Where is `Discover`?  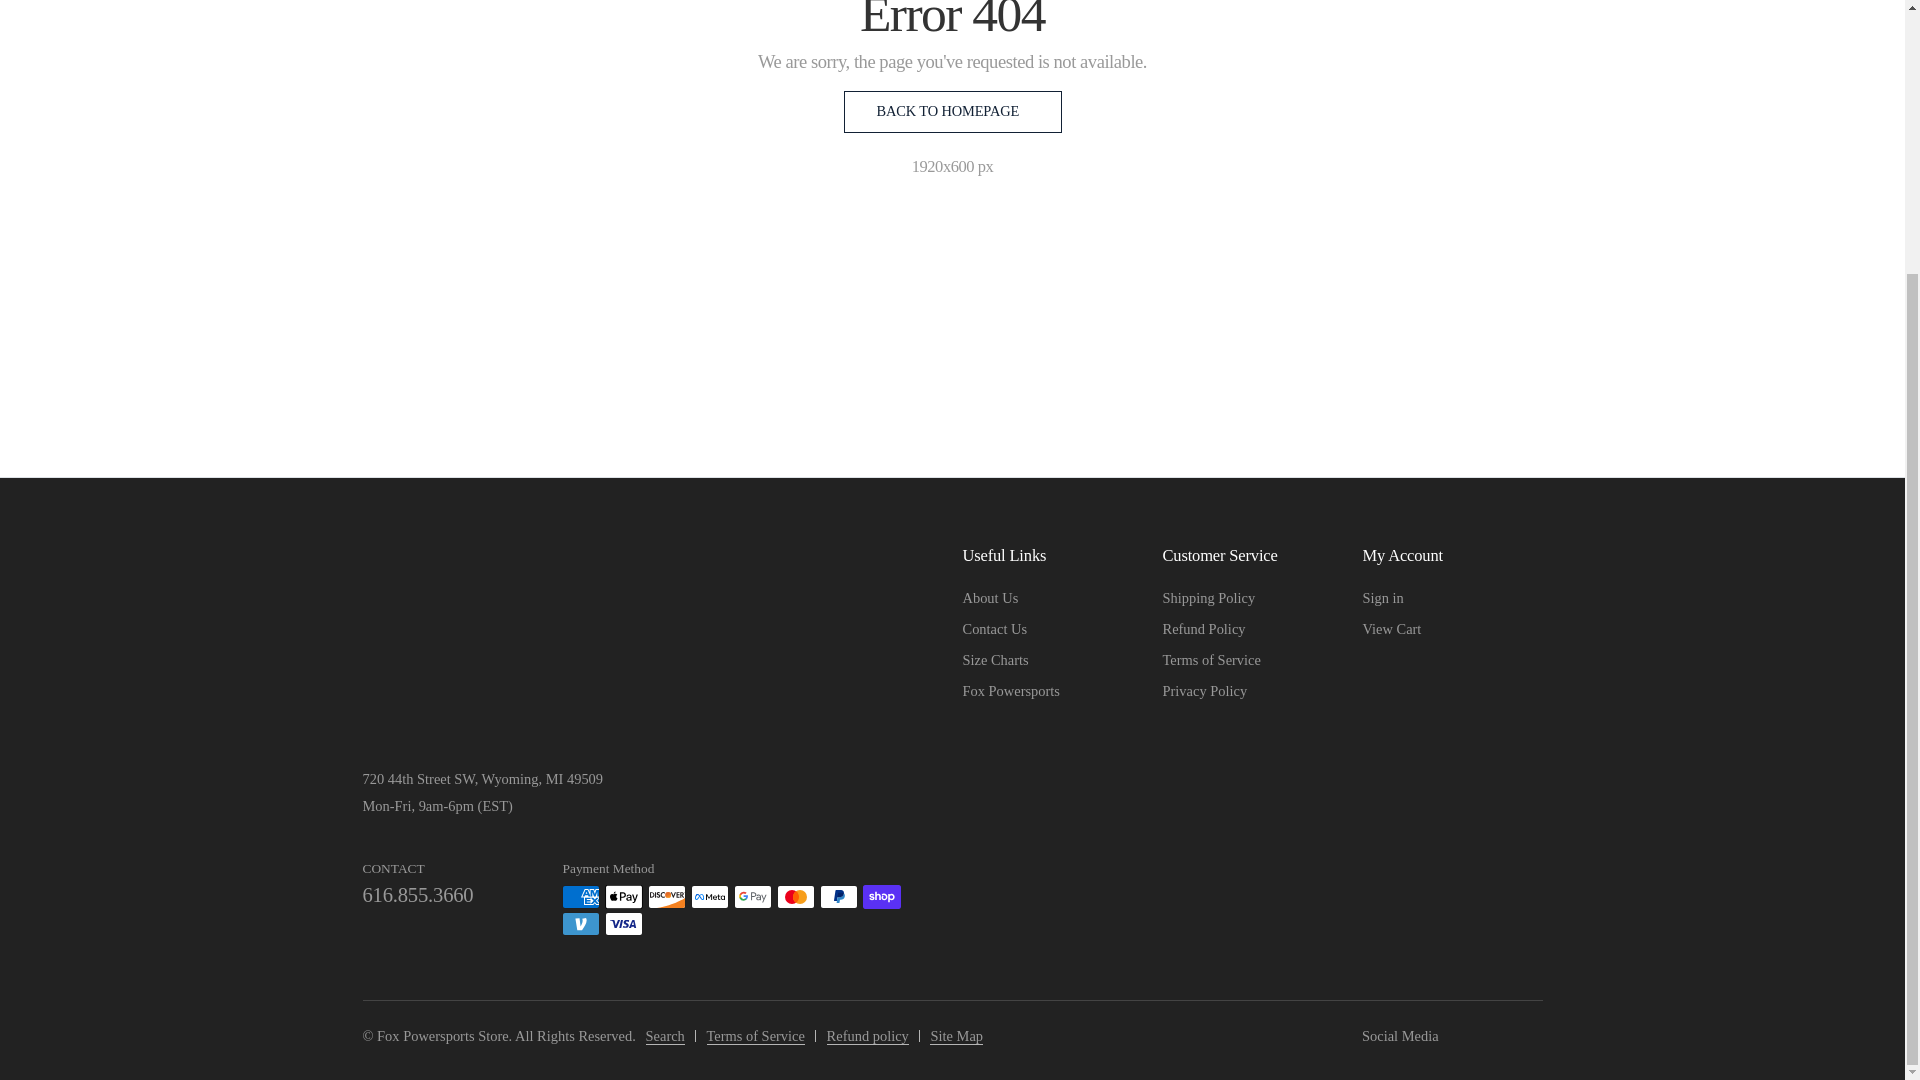
Discover is located at coordinates (666, 896).